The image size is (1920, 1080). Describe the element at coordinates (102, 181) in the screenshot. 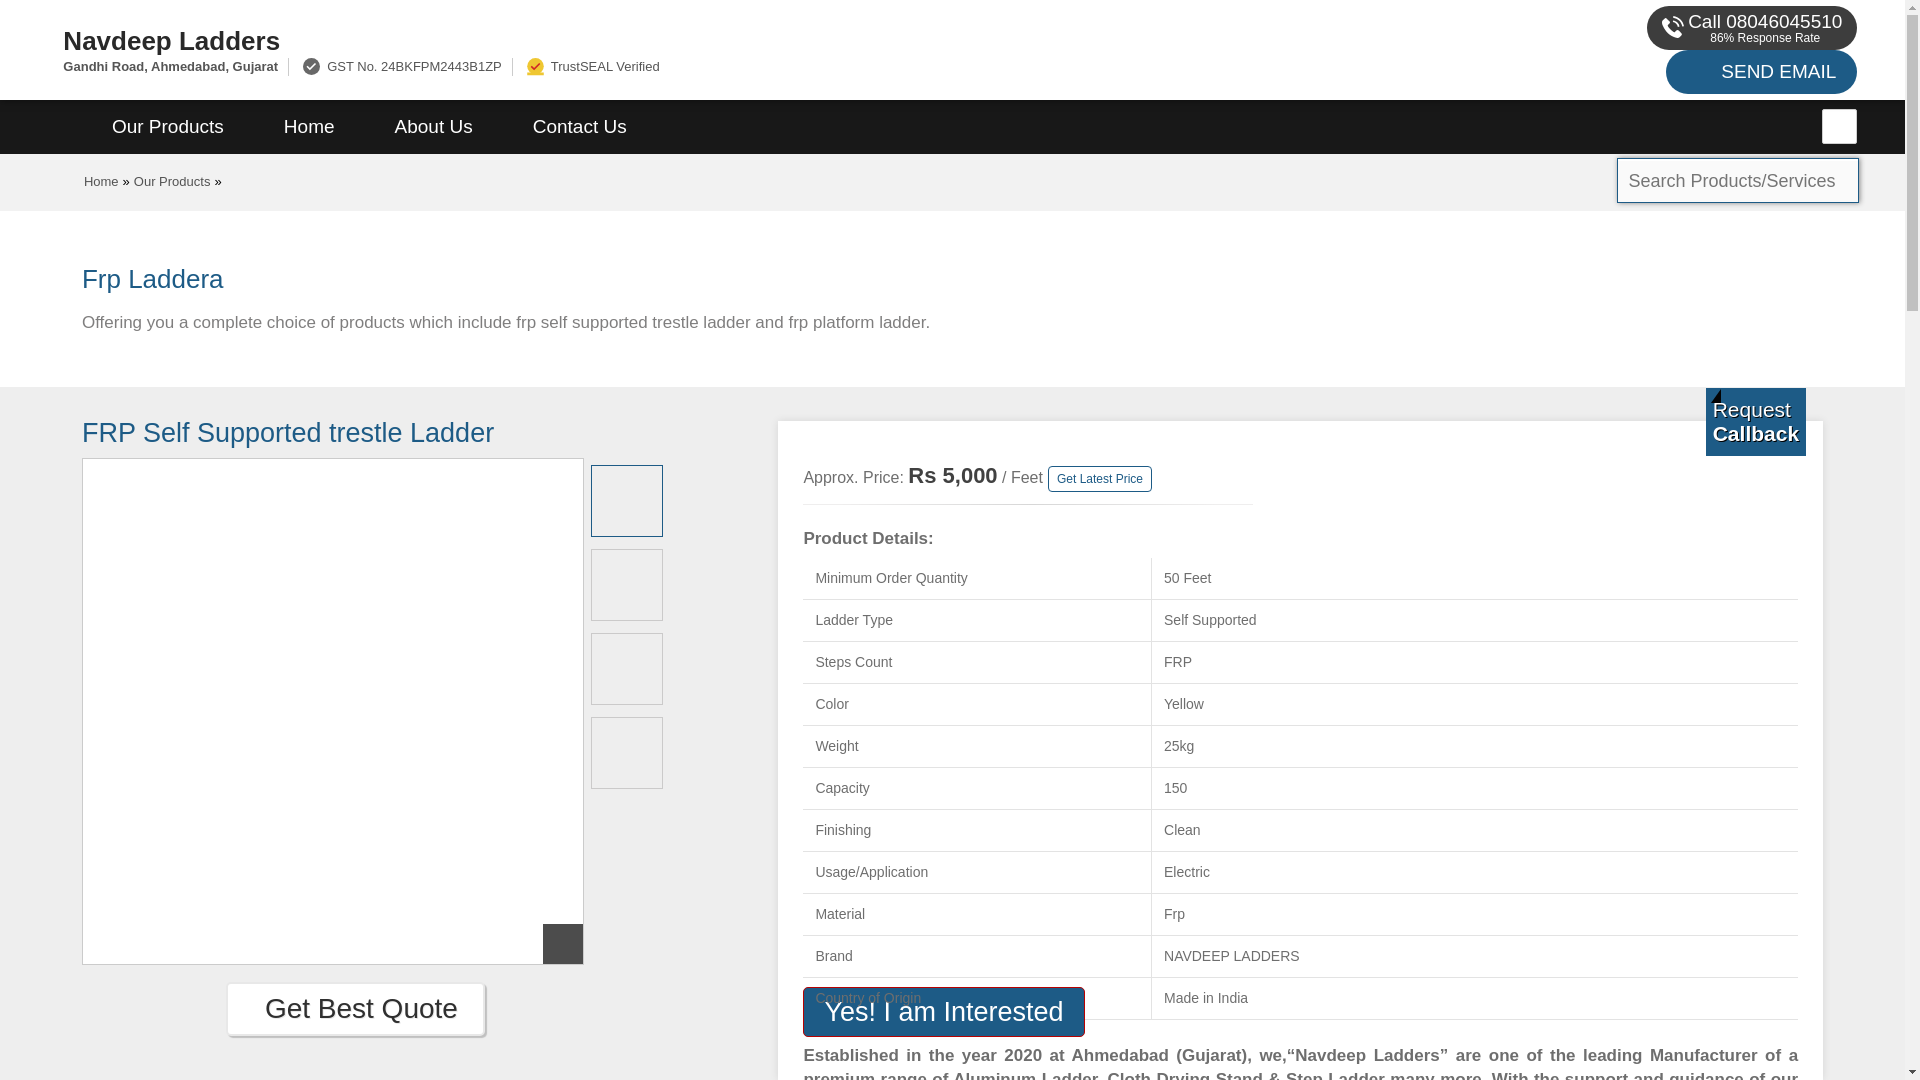

I see `Home` at that location.